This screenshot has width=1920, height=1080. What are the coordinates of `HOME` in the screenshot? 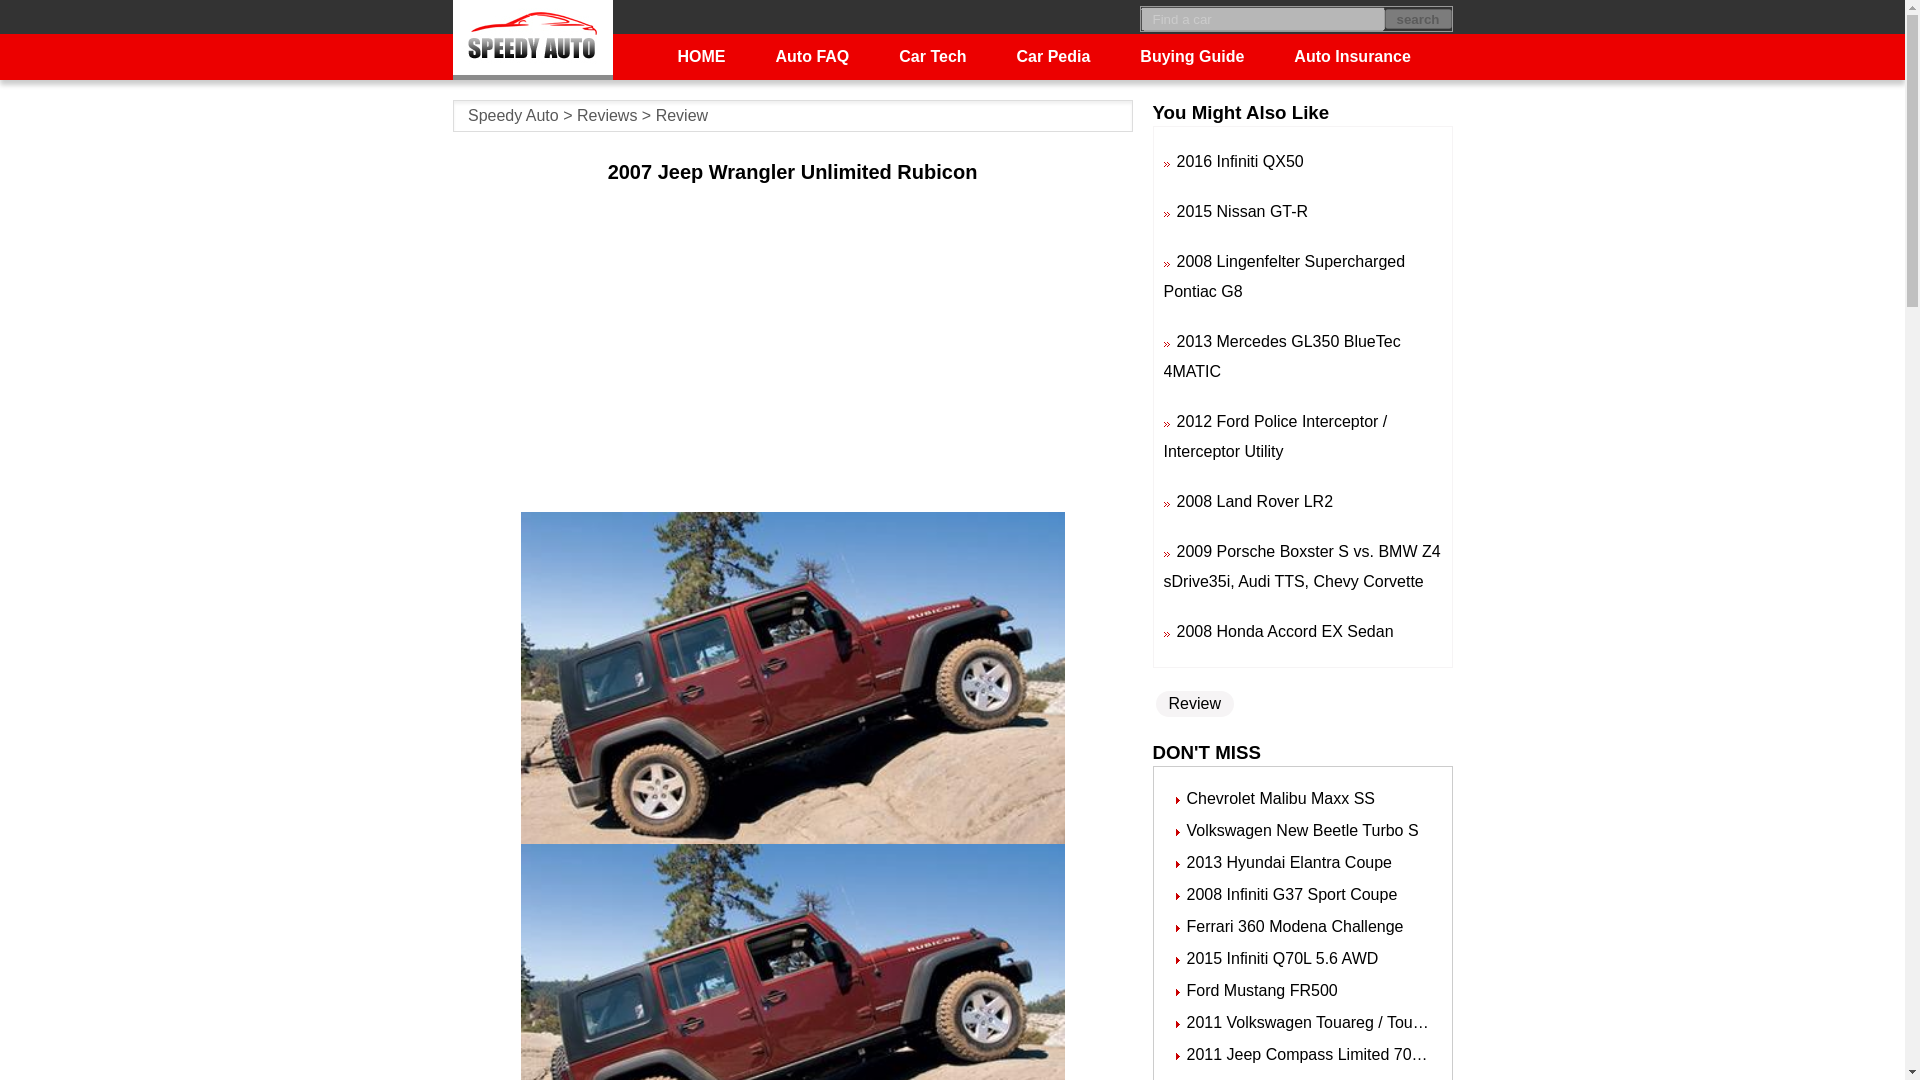 It's located at (701, 56).